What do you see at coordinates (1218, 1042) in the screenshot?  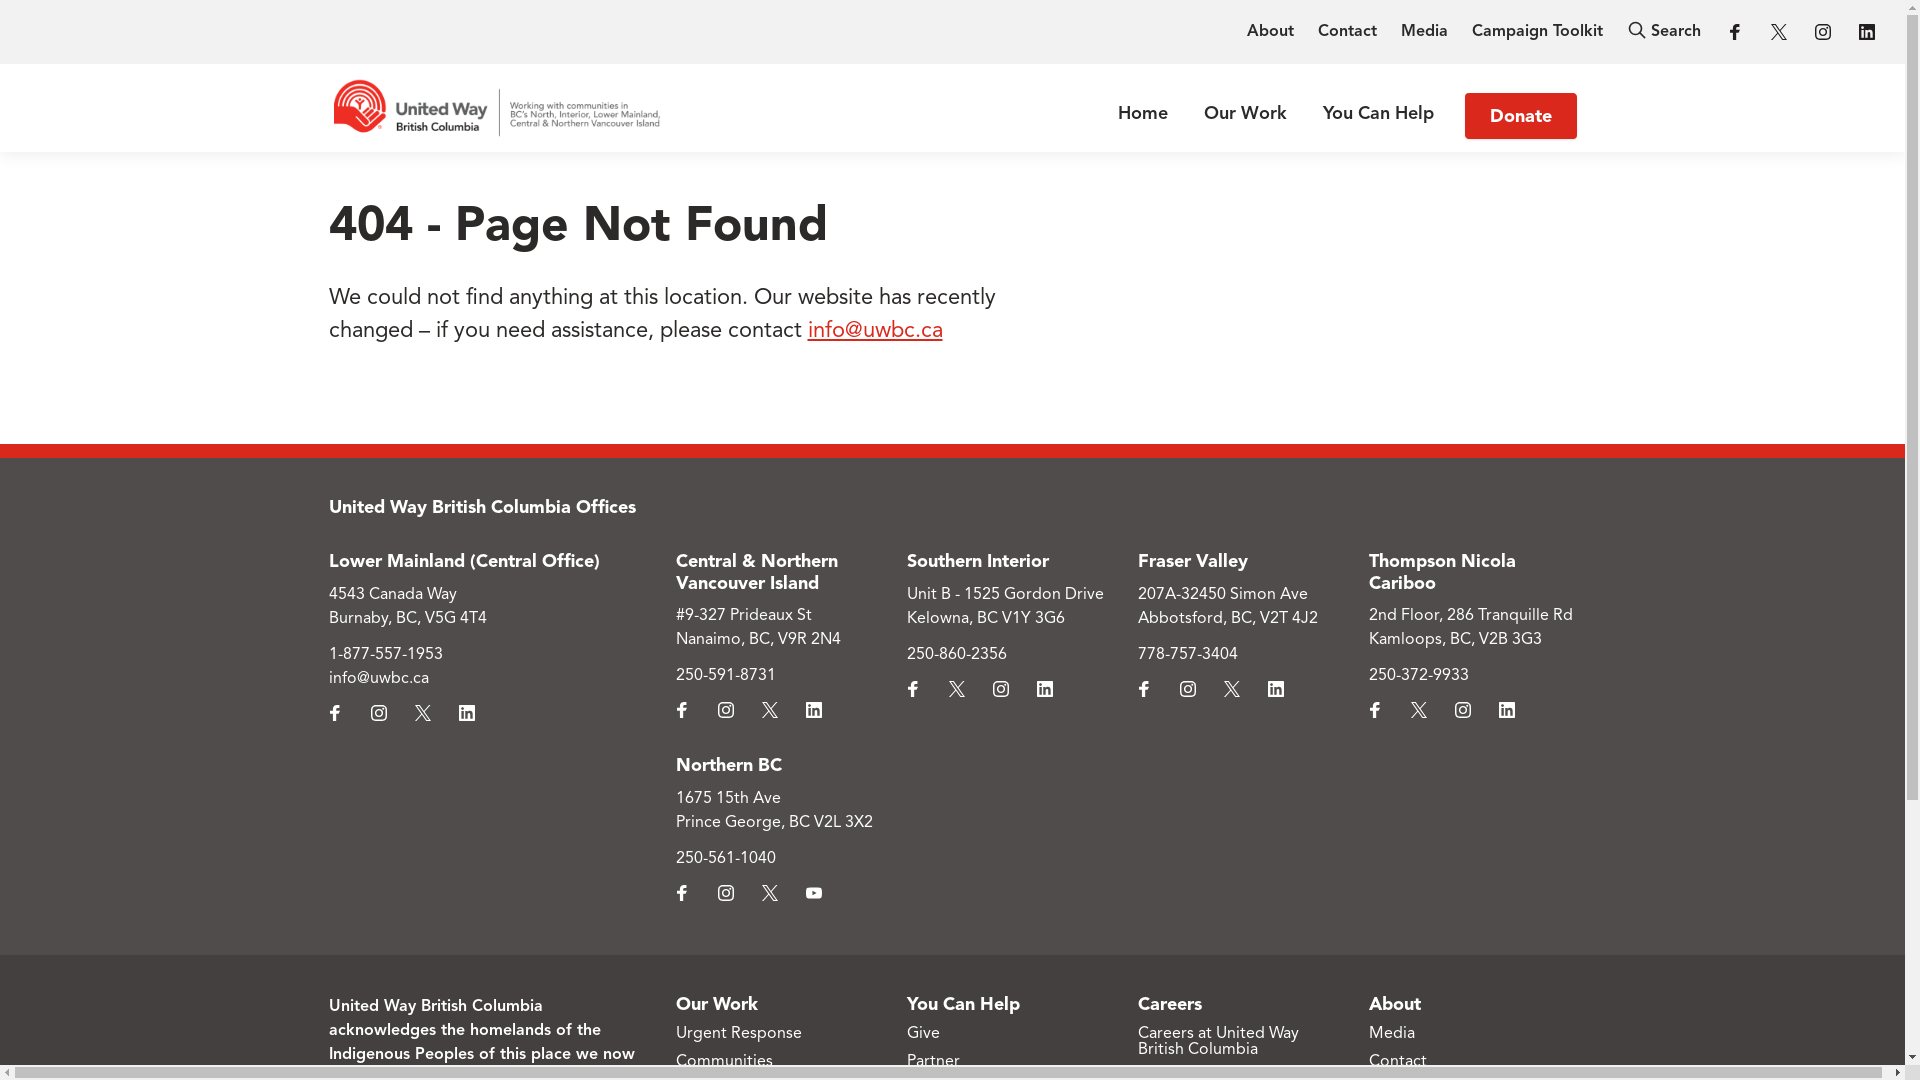 I see `Careers at United Way British Columbia` at bounding box center [1218, 1042].